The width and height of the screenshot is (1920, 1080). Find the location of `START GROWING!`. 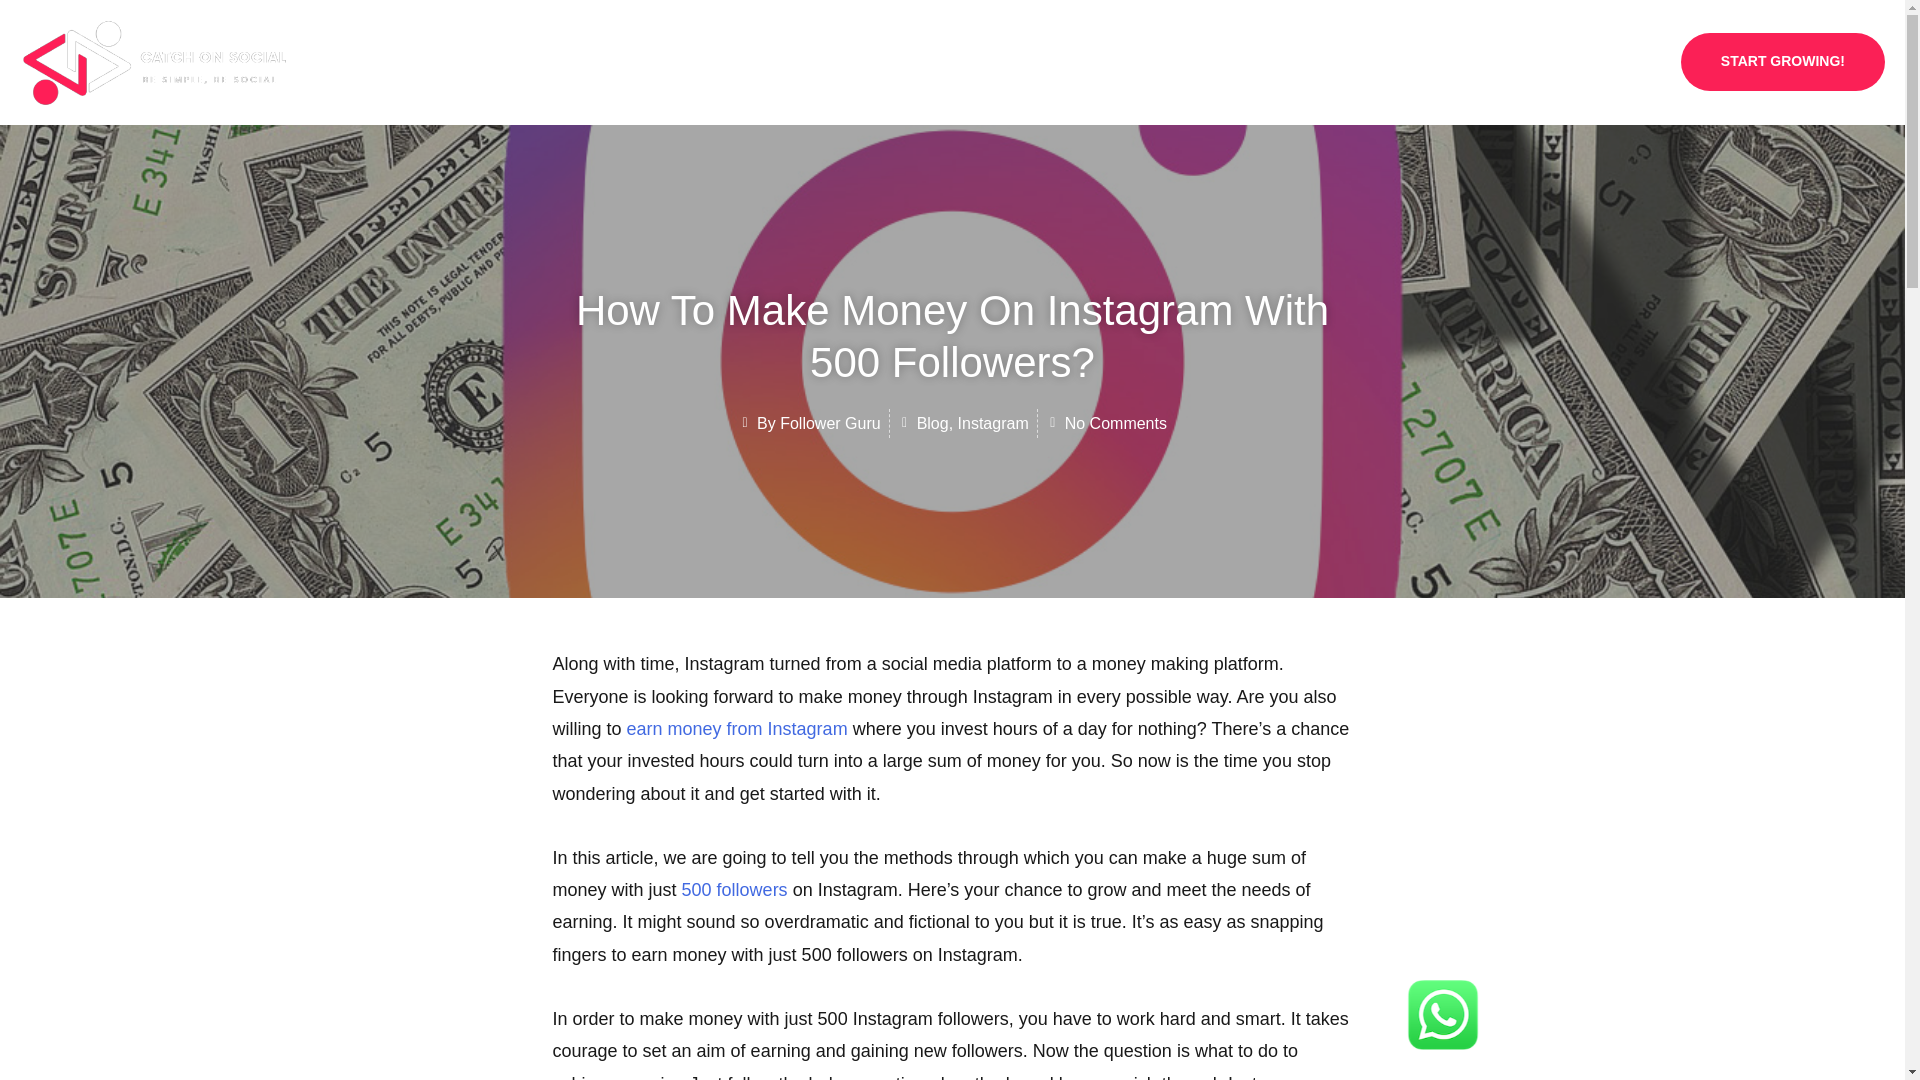

START GROWING! is located at coordinates (1783, 62).